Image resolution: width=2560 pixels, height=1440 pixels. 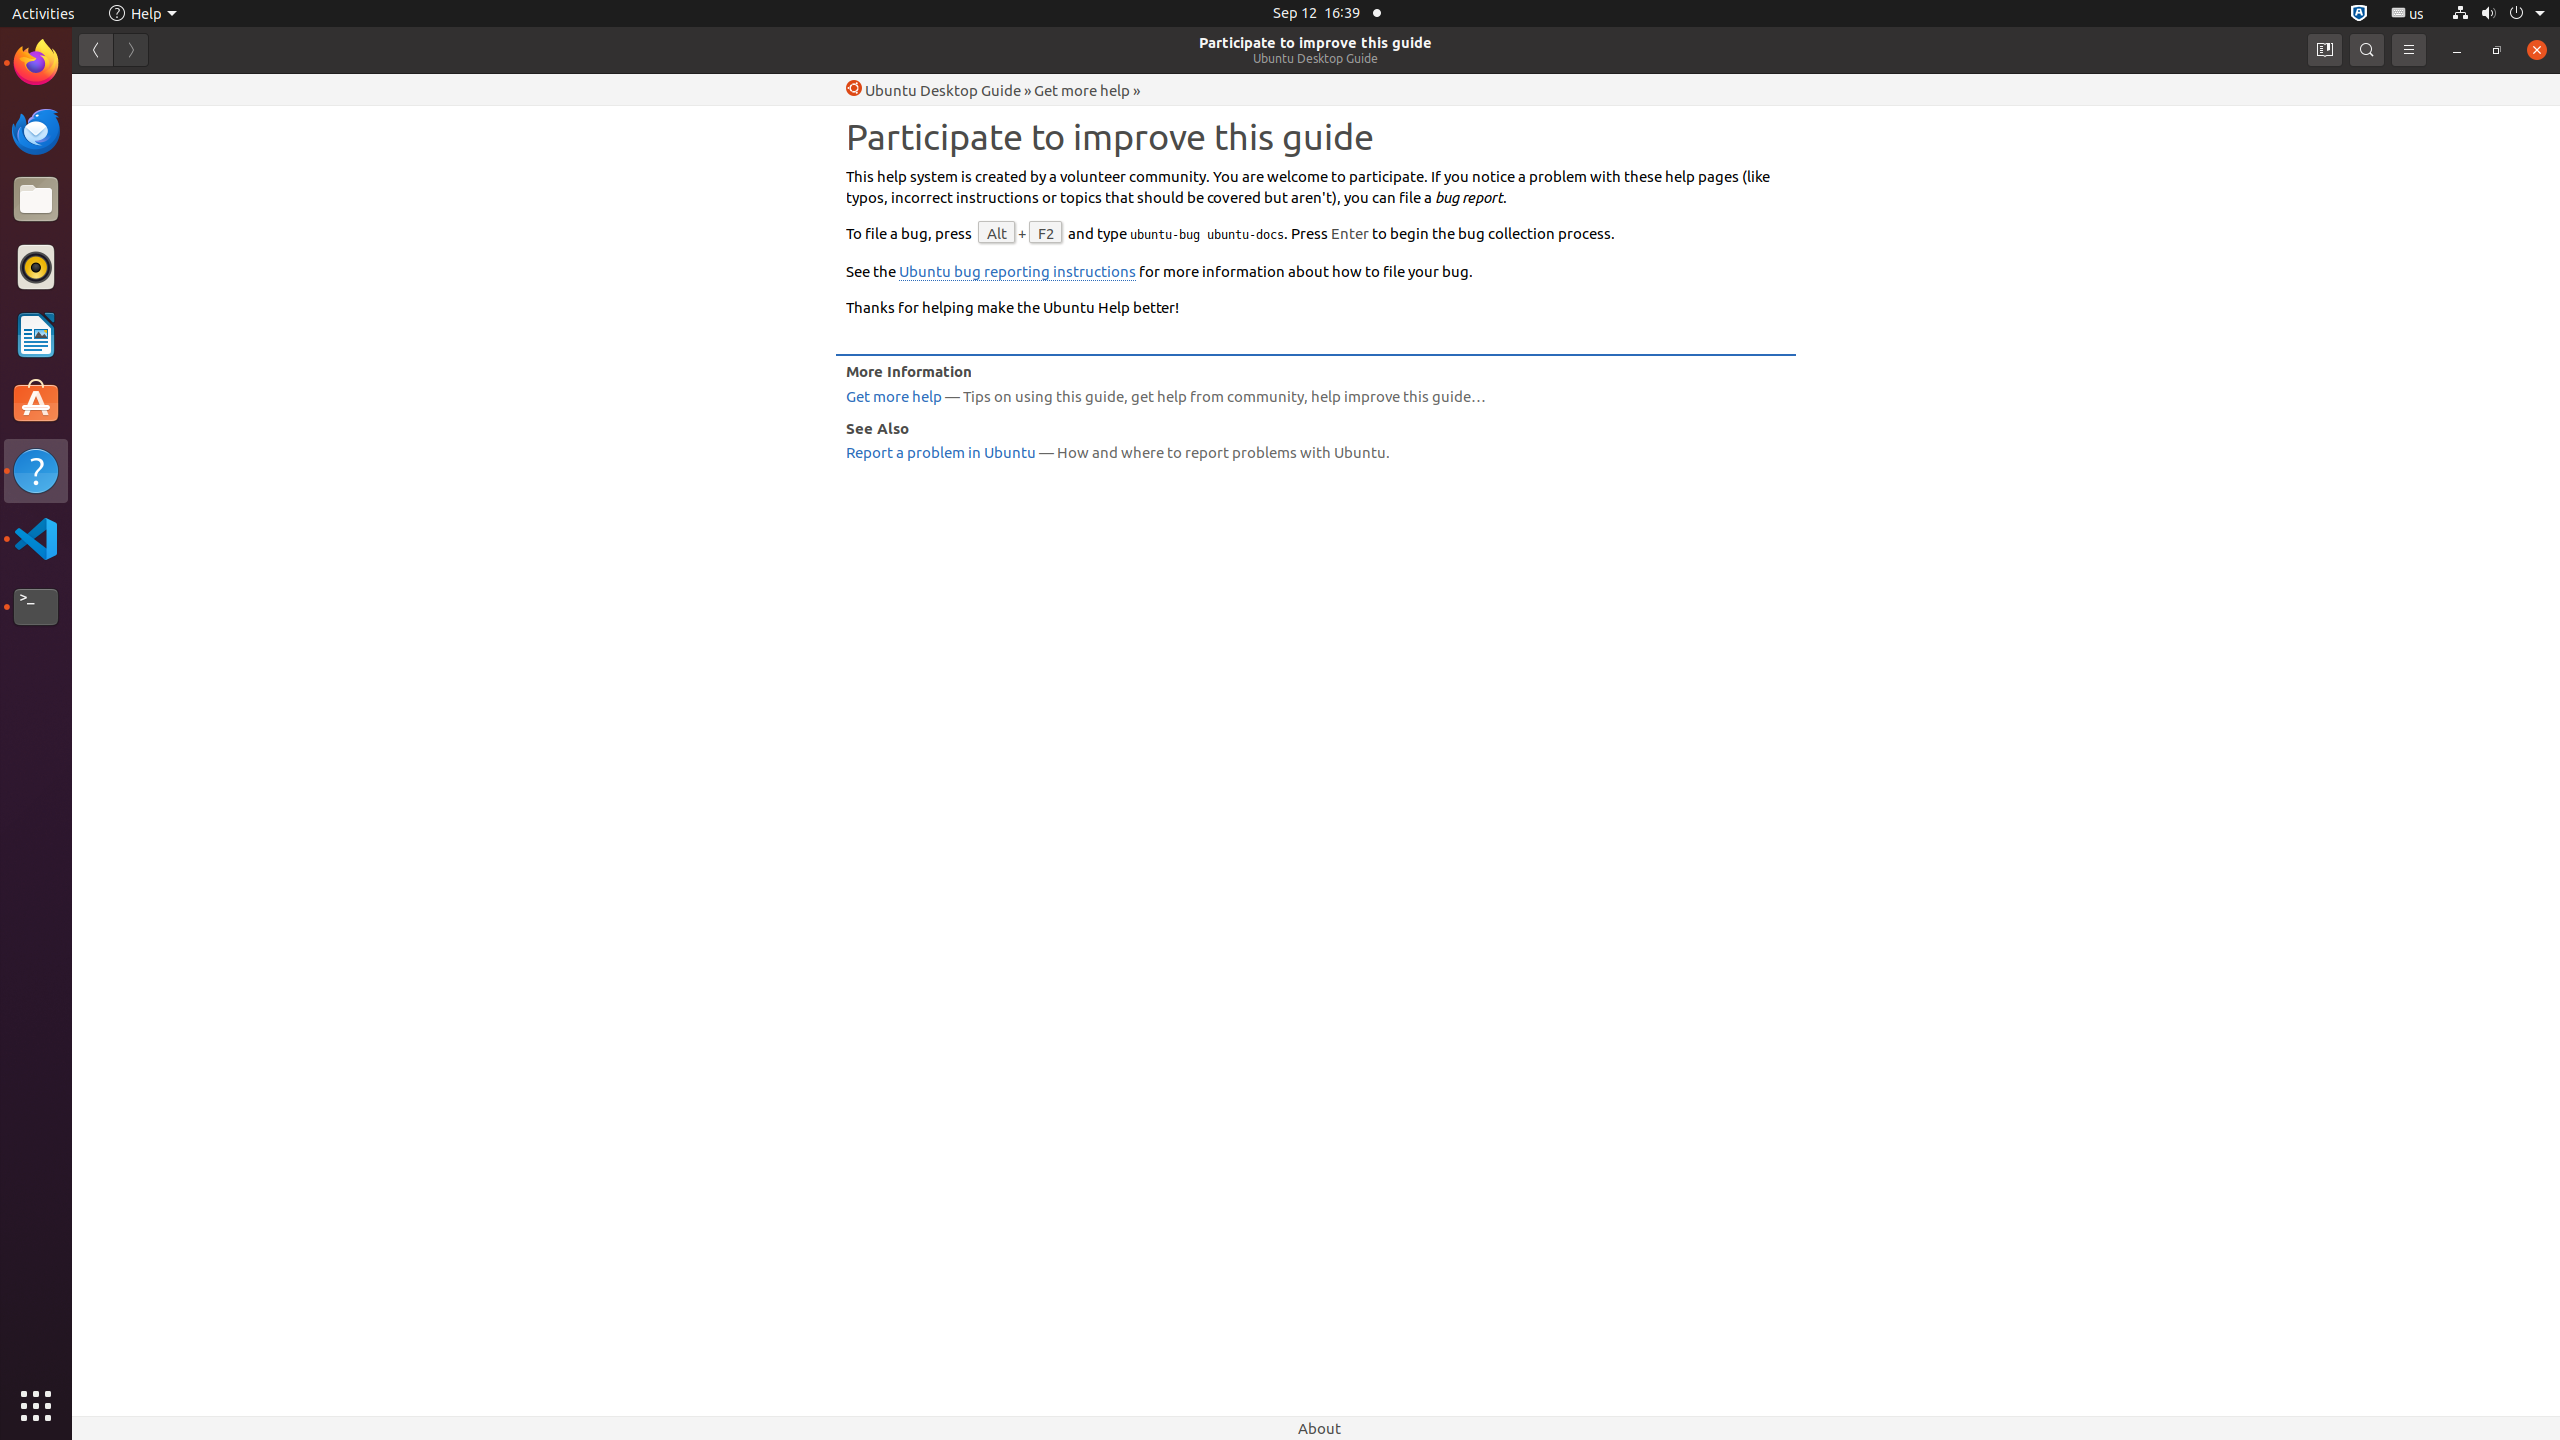 I want to click on Trash, so click(x=134, y=191).